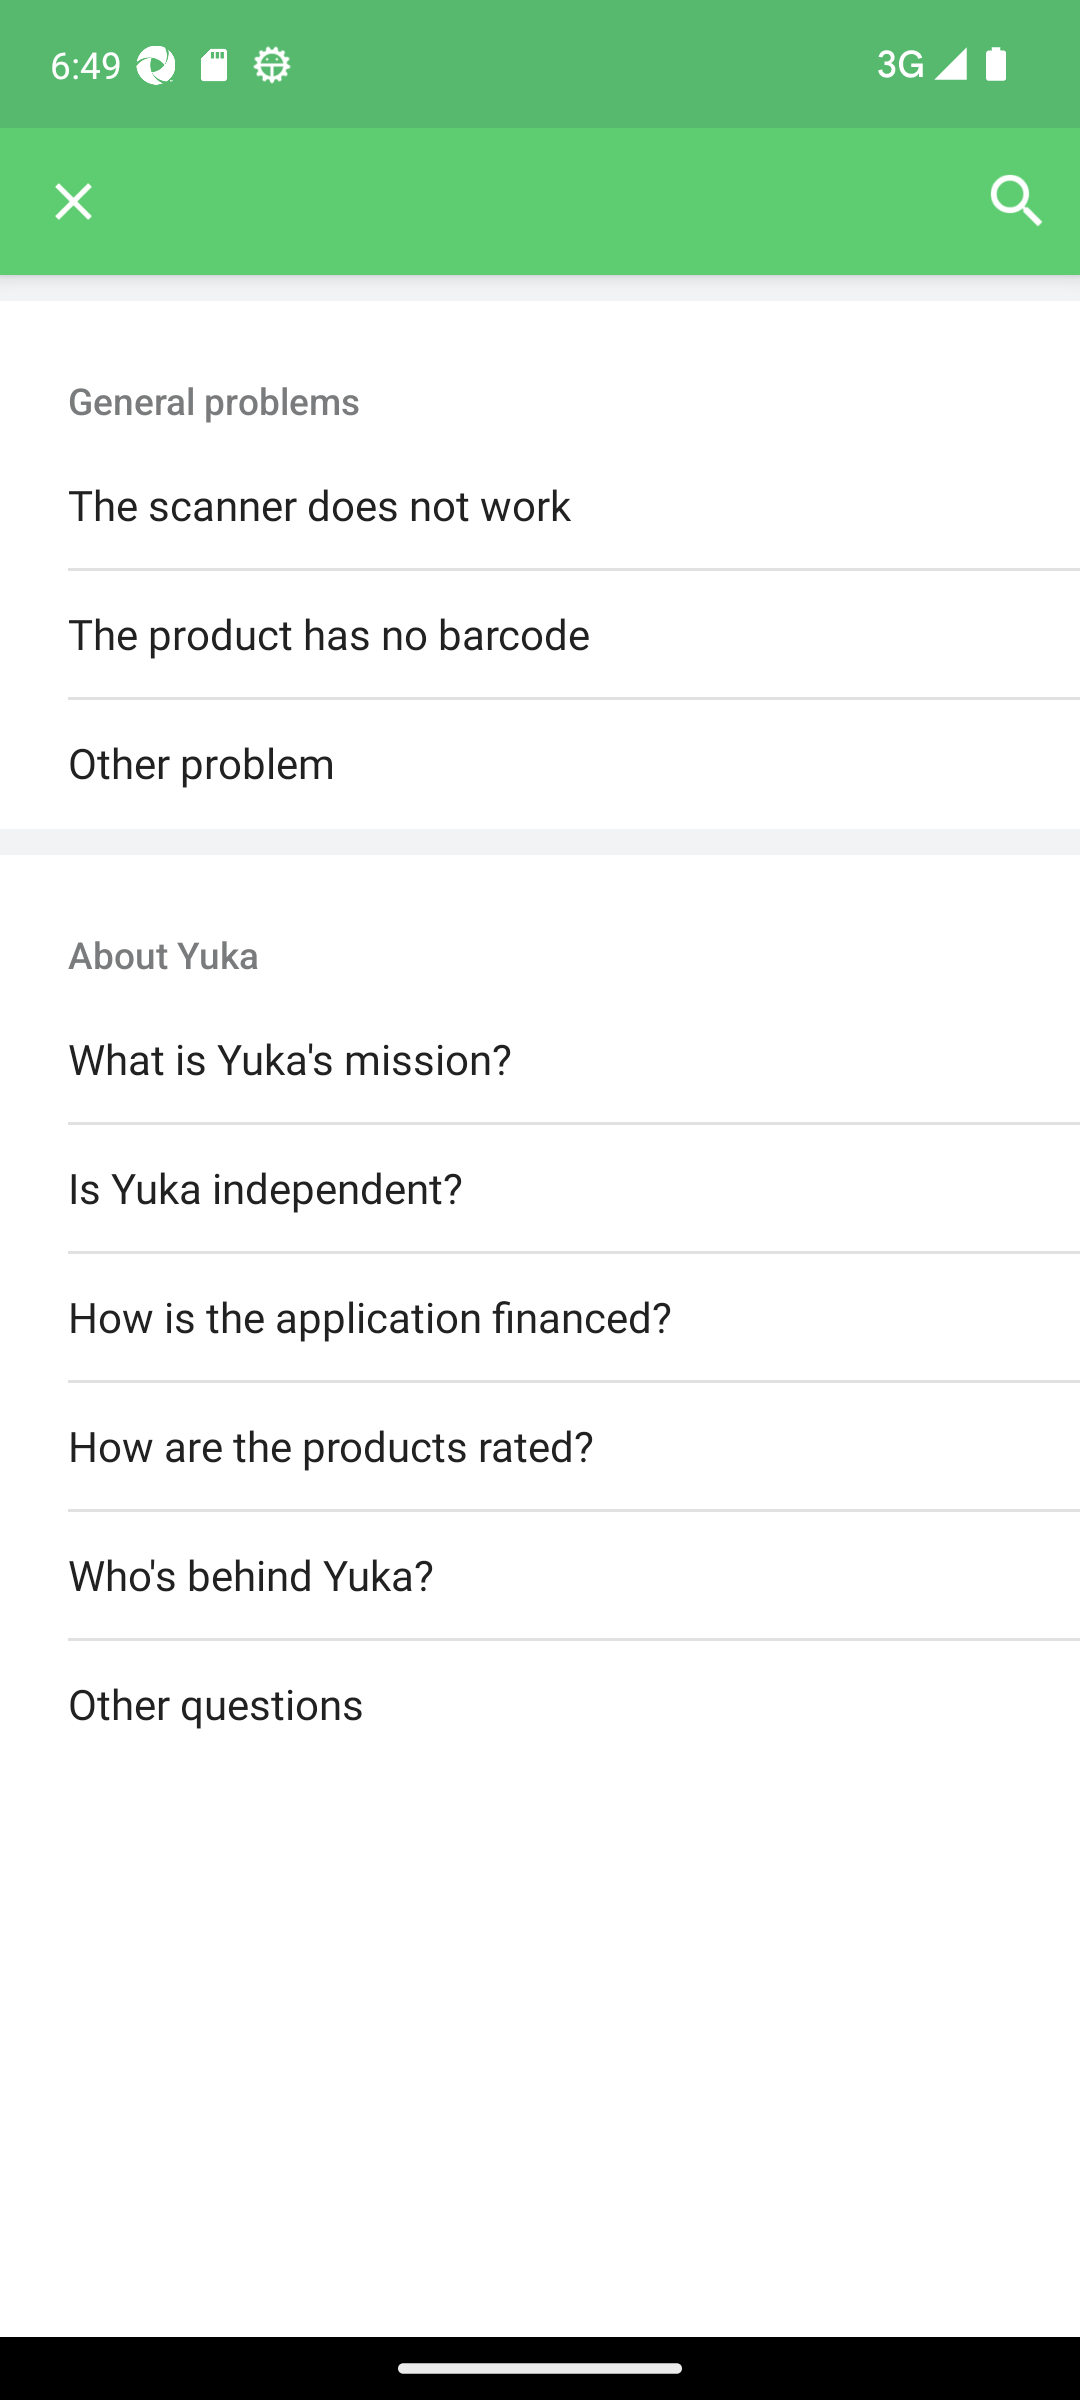 This screenshot has height=2400, width=1080. I want to click on The scanner does not work, so click(540, 506).